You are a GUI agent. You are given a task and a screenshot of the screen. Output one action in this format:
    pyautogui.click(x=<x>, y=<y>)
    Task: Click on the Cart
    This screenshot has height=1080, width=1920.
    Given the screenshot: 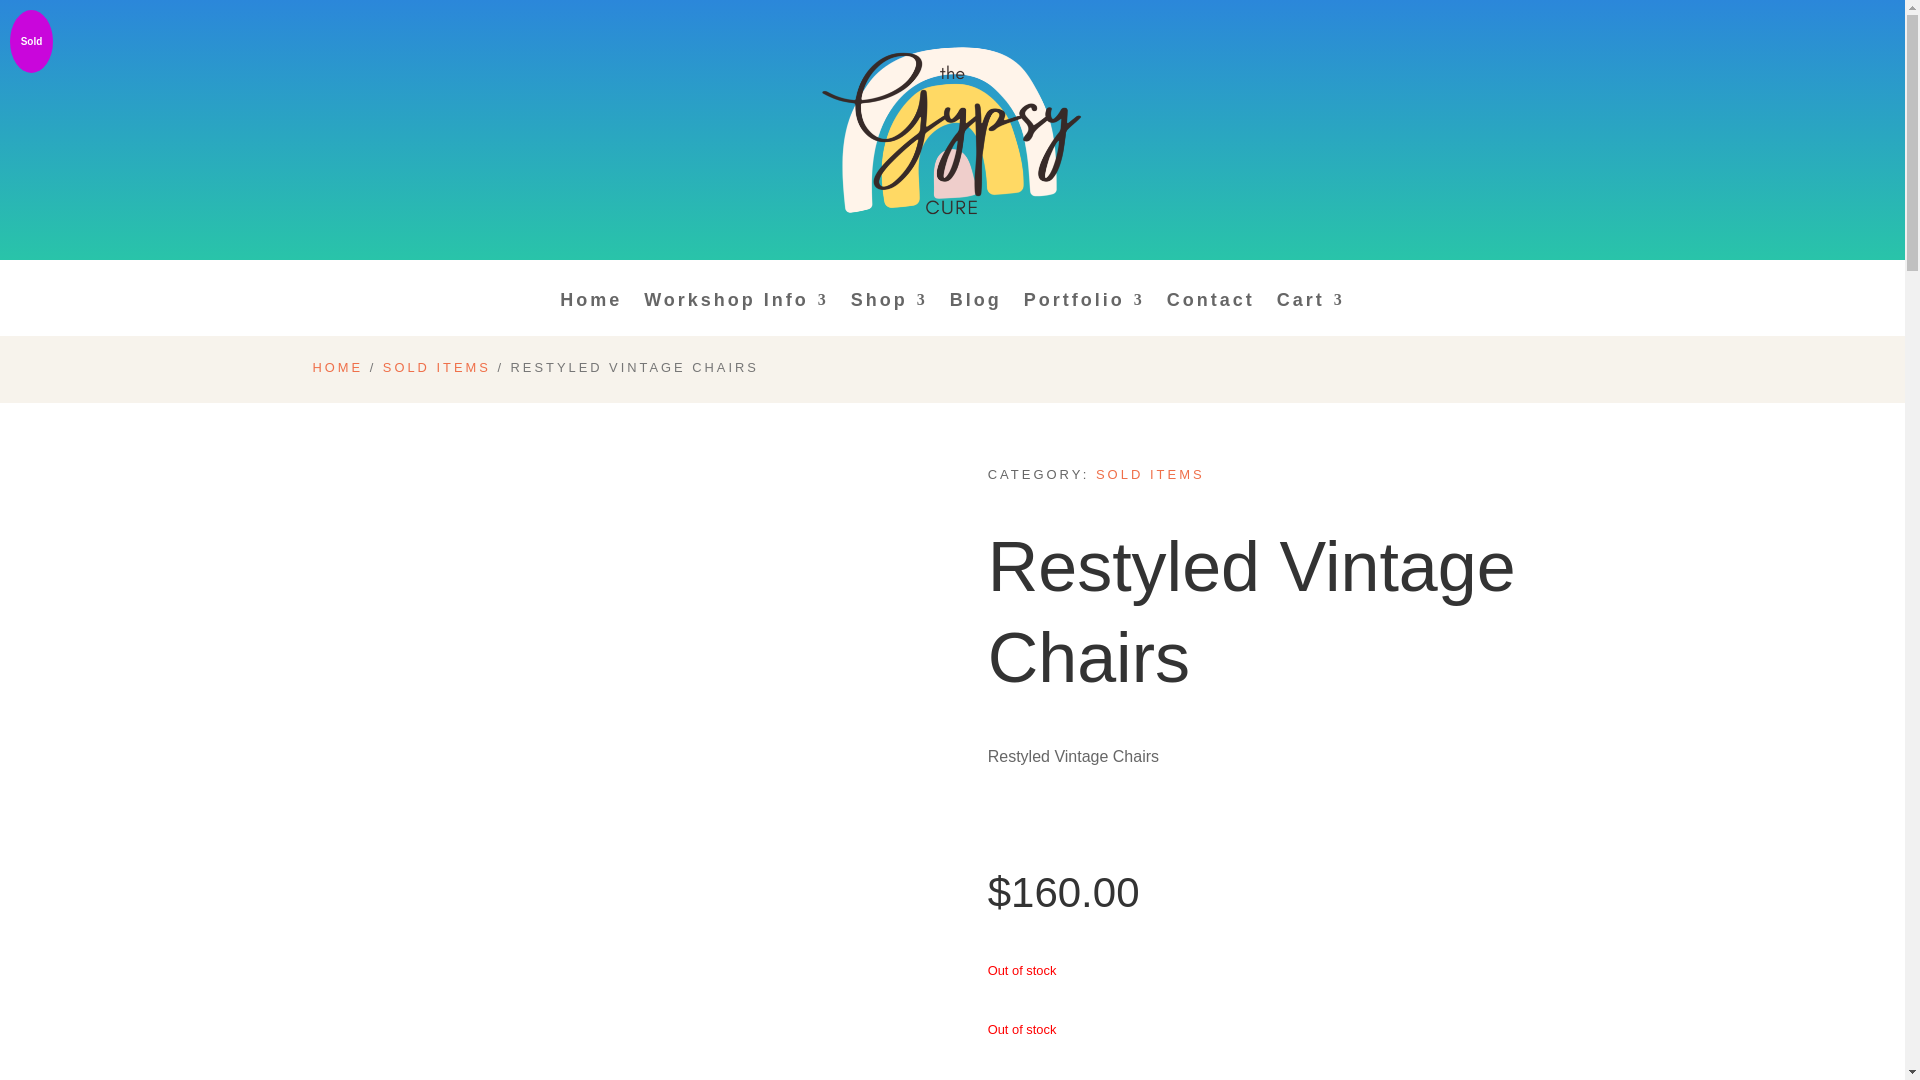 What is the action you would take?
    pyautogui.click(x=1310, y=314)
    